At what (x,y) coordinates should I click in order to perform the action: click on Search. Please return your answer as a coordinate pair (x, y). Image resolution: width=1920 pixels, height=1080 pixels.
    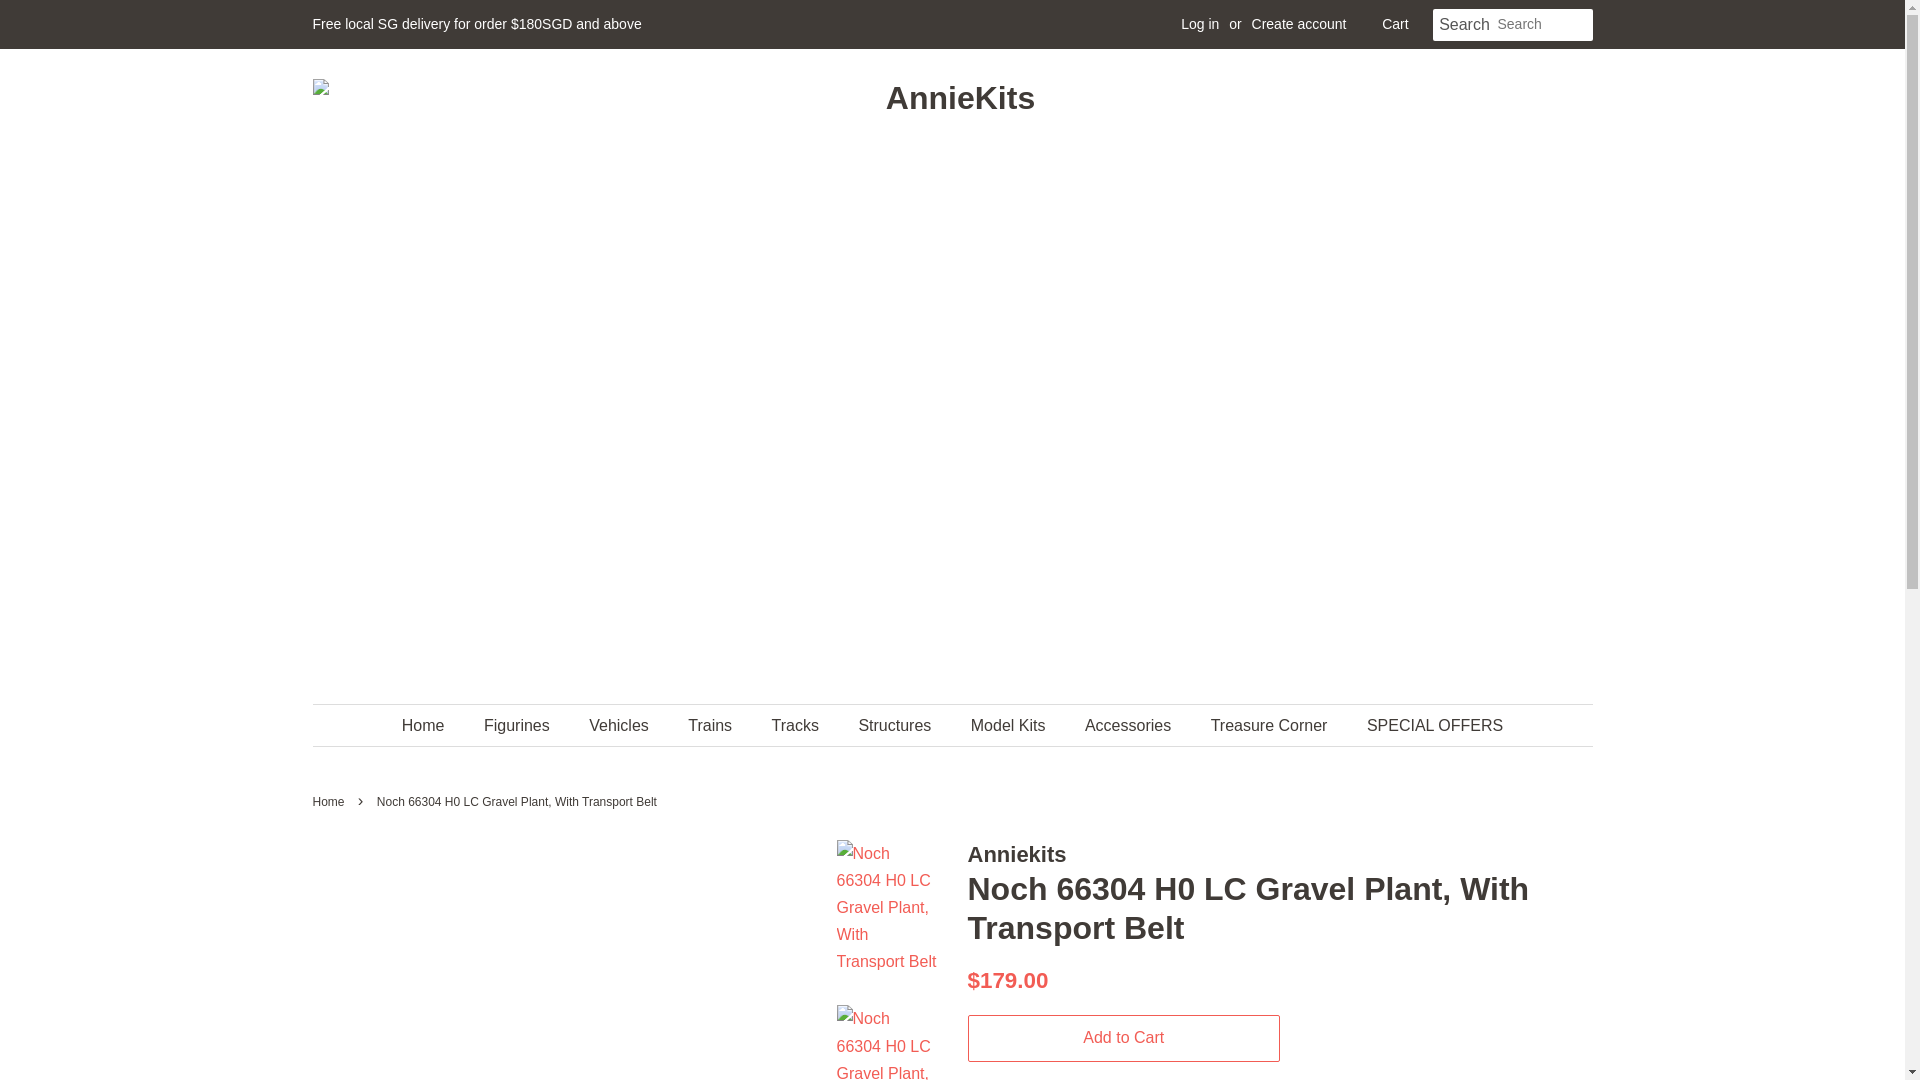
    Looking at the image, I should click on (1464, 25).